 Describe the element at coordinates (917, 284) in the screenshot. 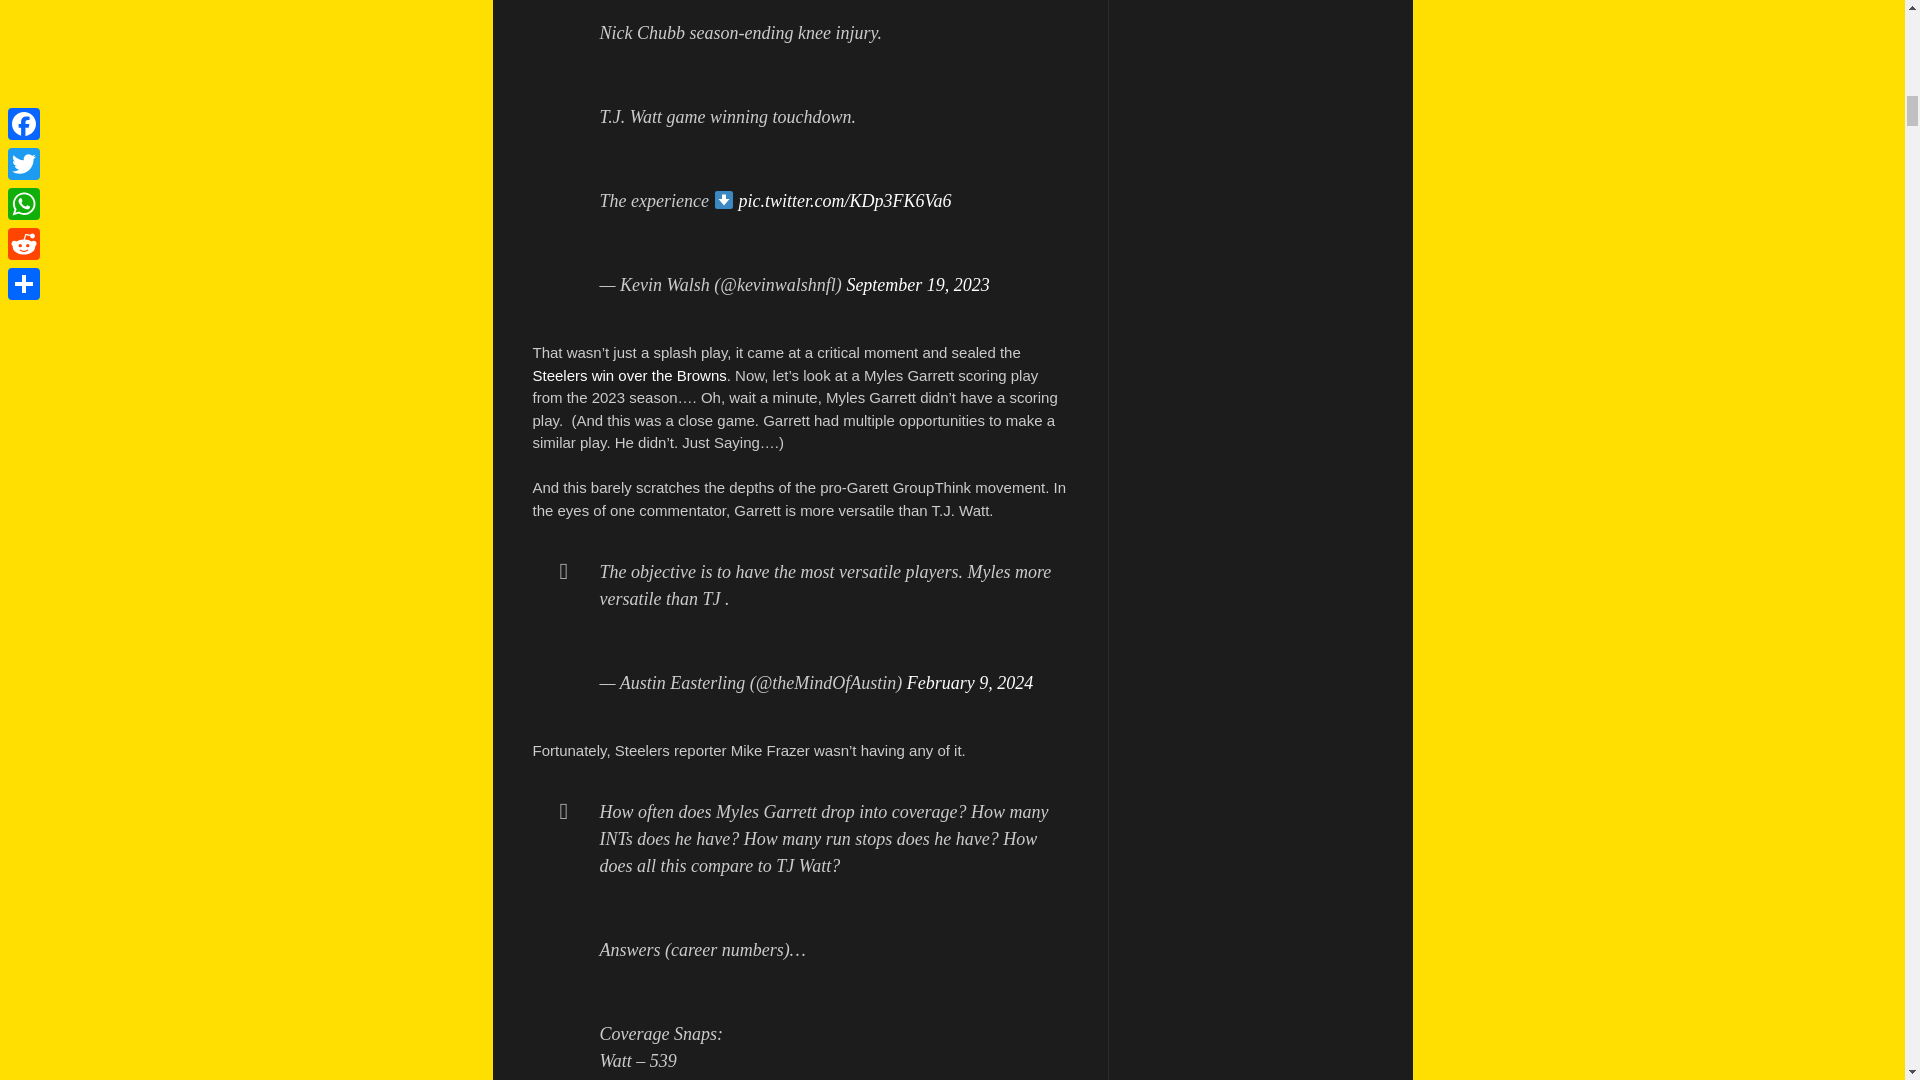

I see `September 19, 2023` at that location.